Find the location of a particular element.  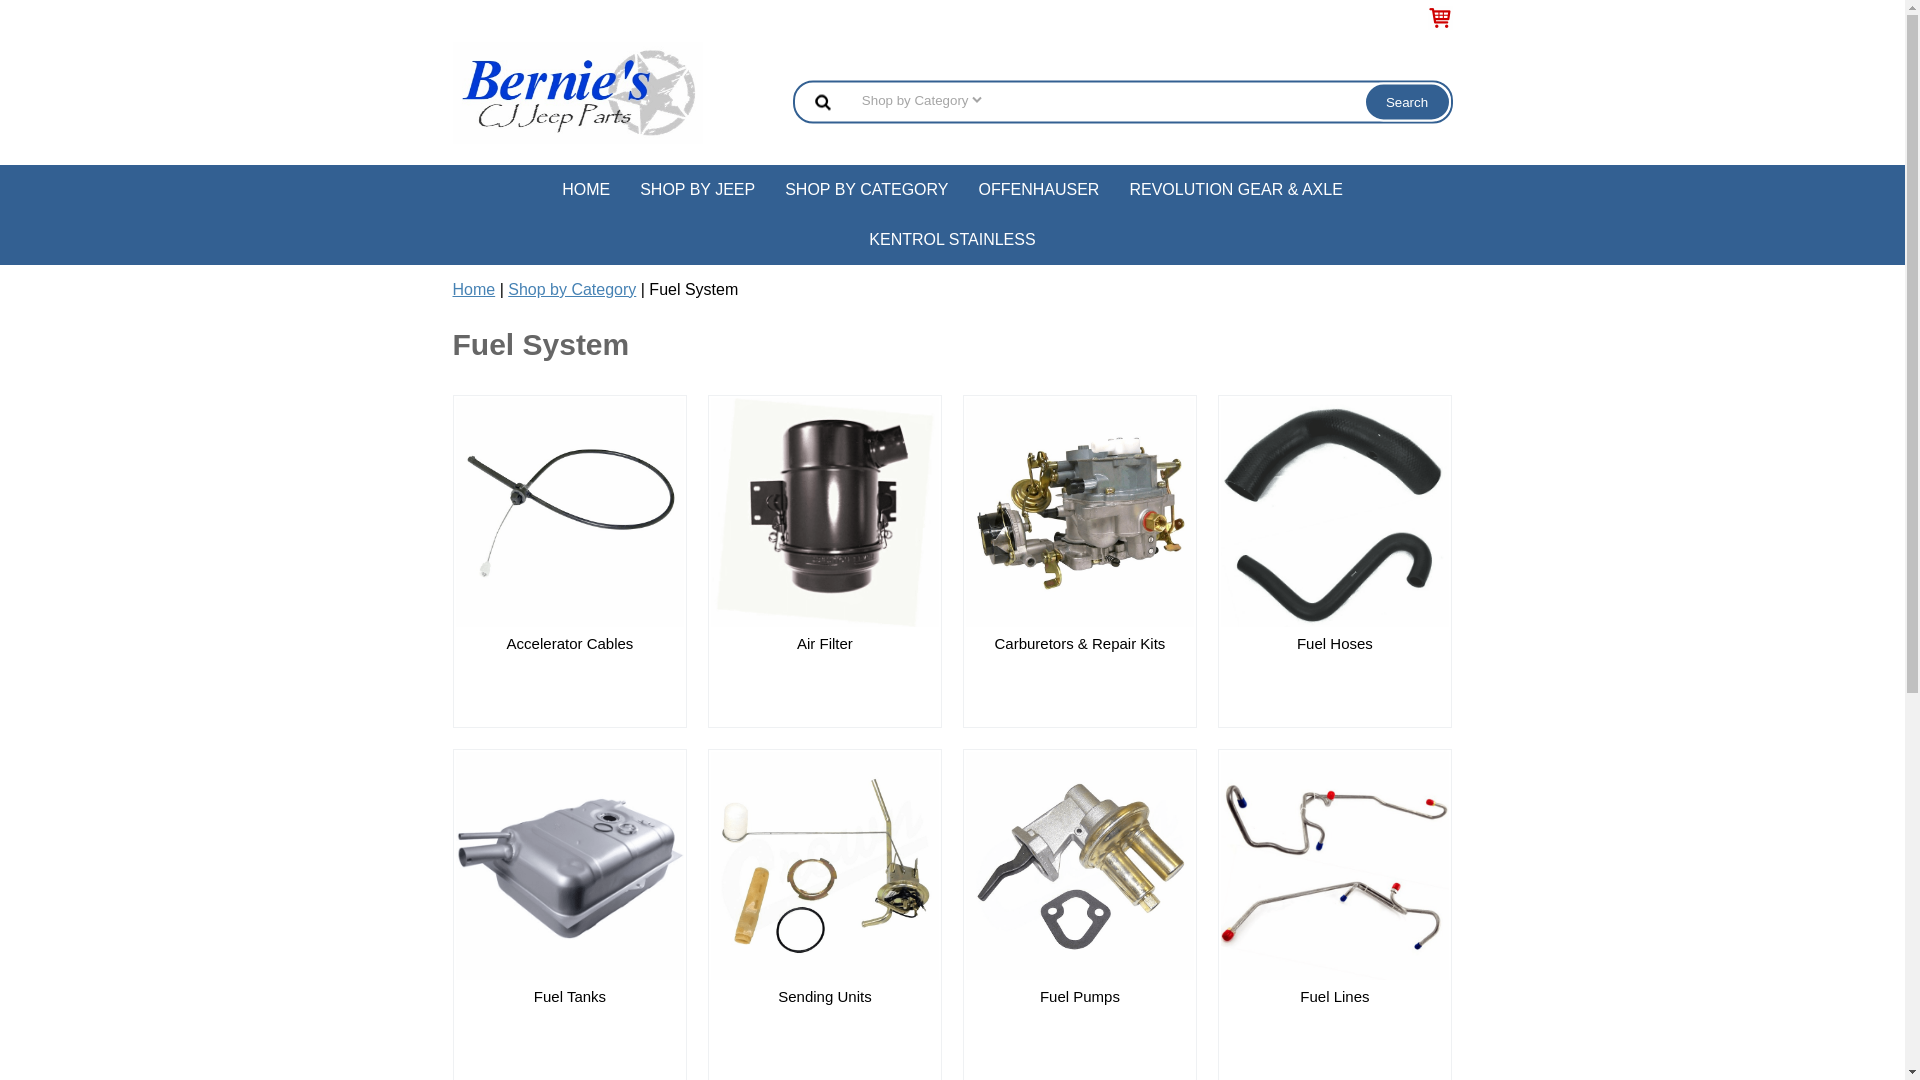

Fuel Pumps is located at coordinates (1080, 996).